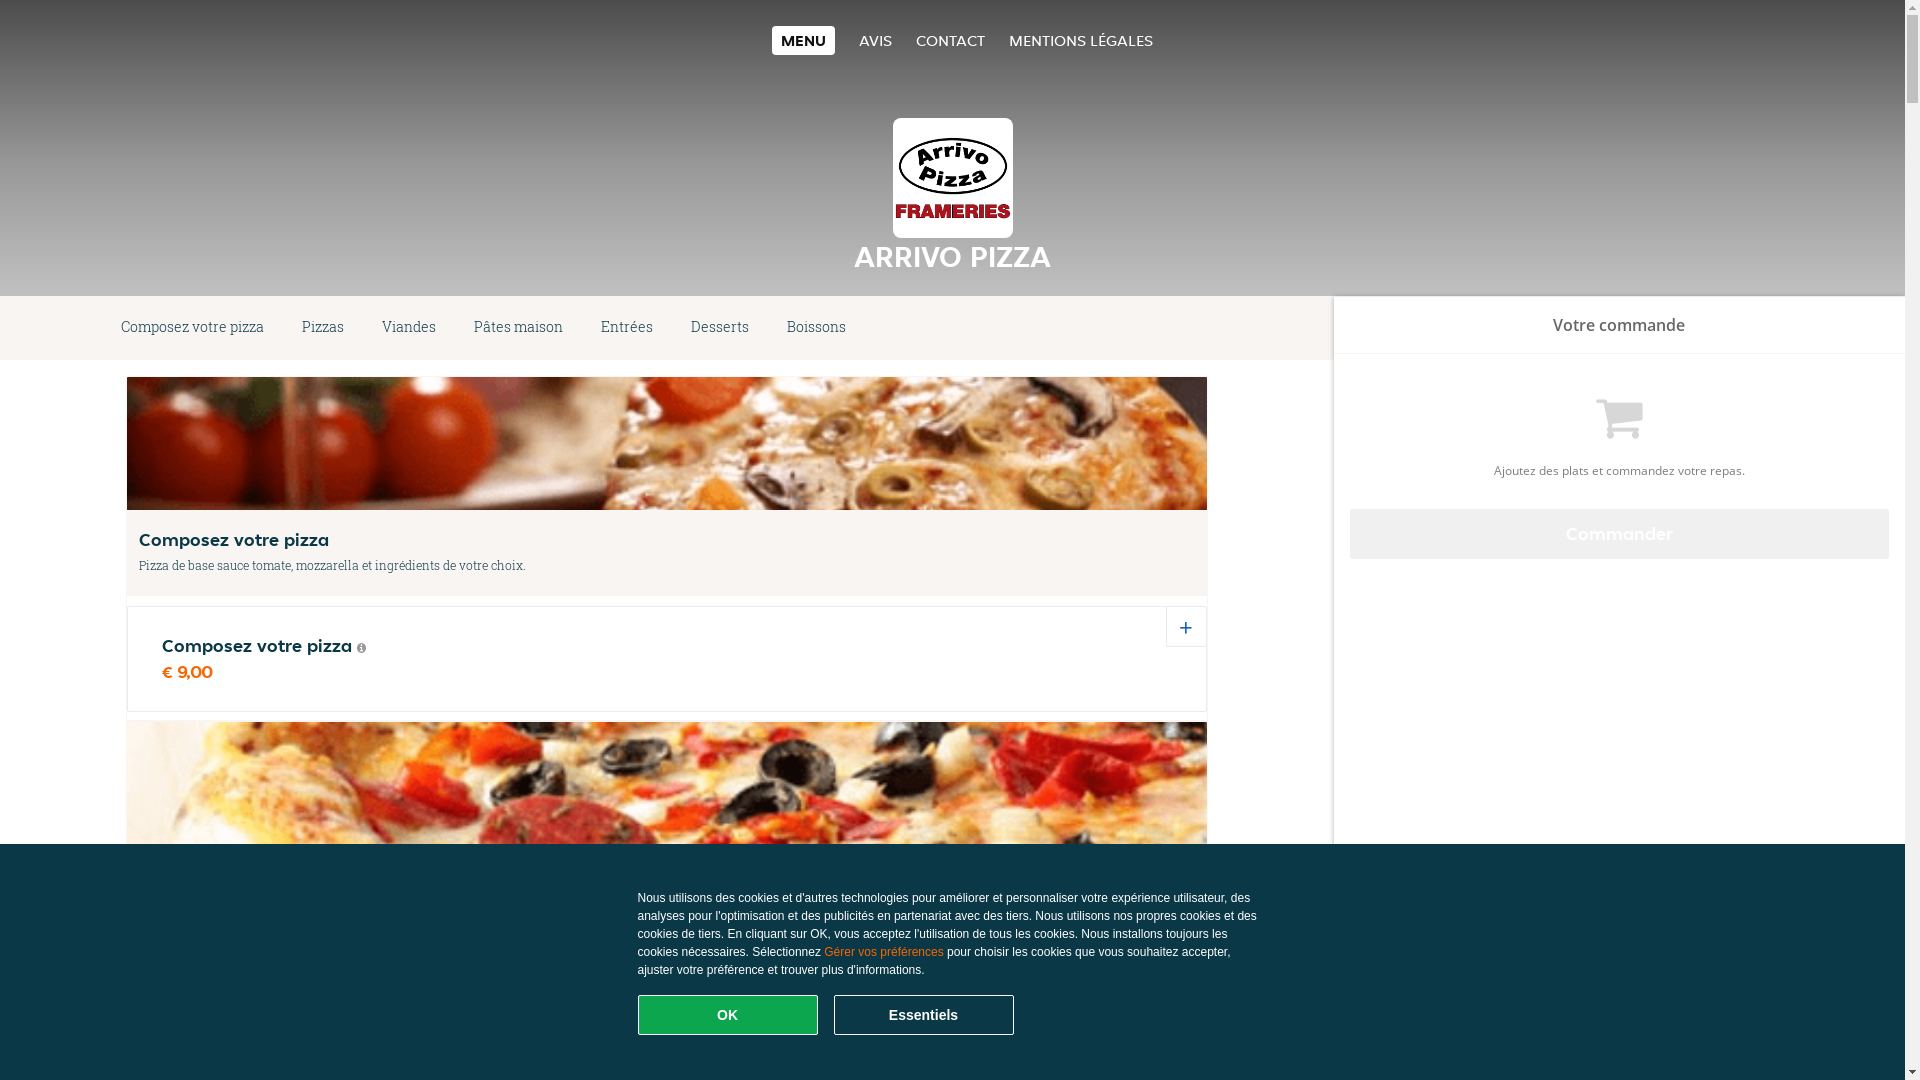  Describe the element at coordinates (876, 40) in the screenshot. I see `AVIS` at that location.